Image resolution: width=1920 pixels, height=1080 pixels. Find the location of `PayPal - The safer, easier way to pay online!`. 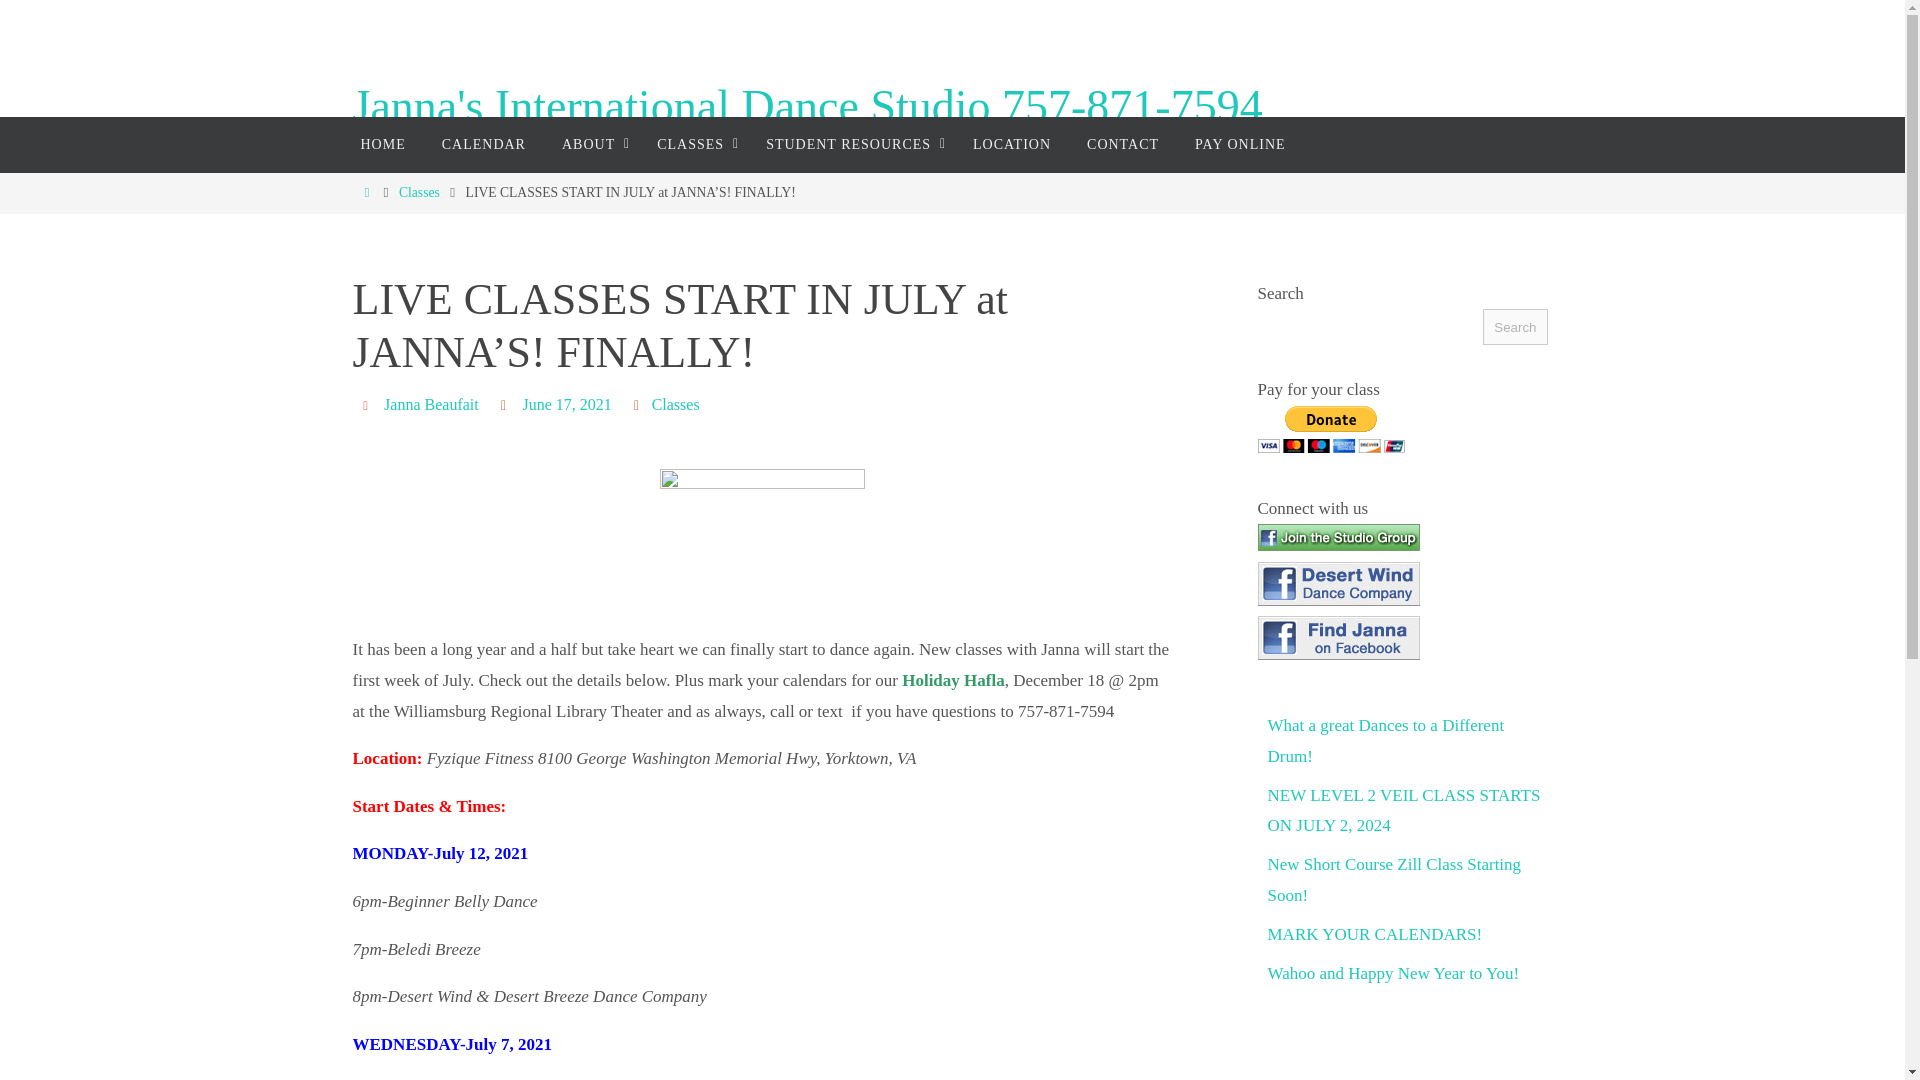

PayPal - The safer, easier way to pay online! is located at coordinates (1331, 429).